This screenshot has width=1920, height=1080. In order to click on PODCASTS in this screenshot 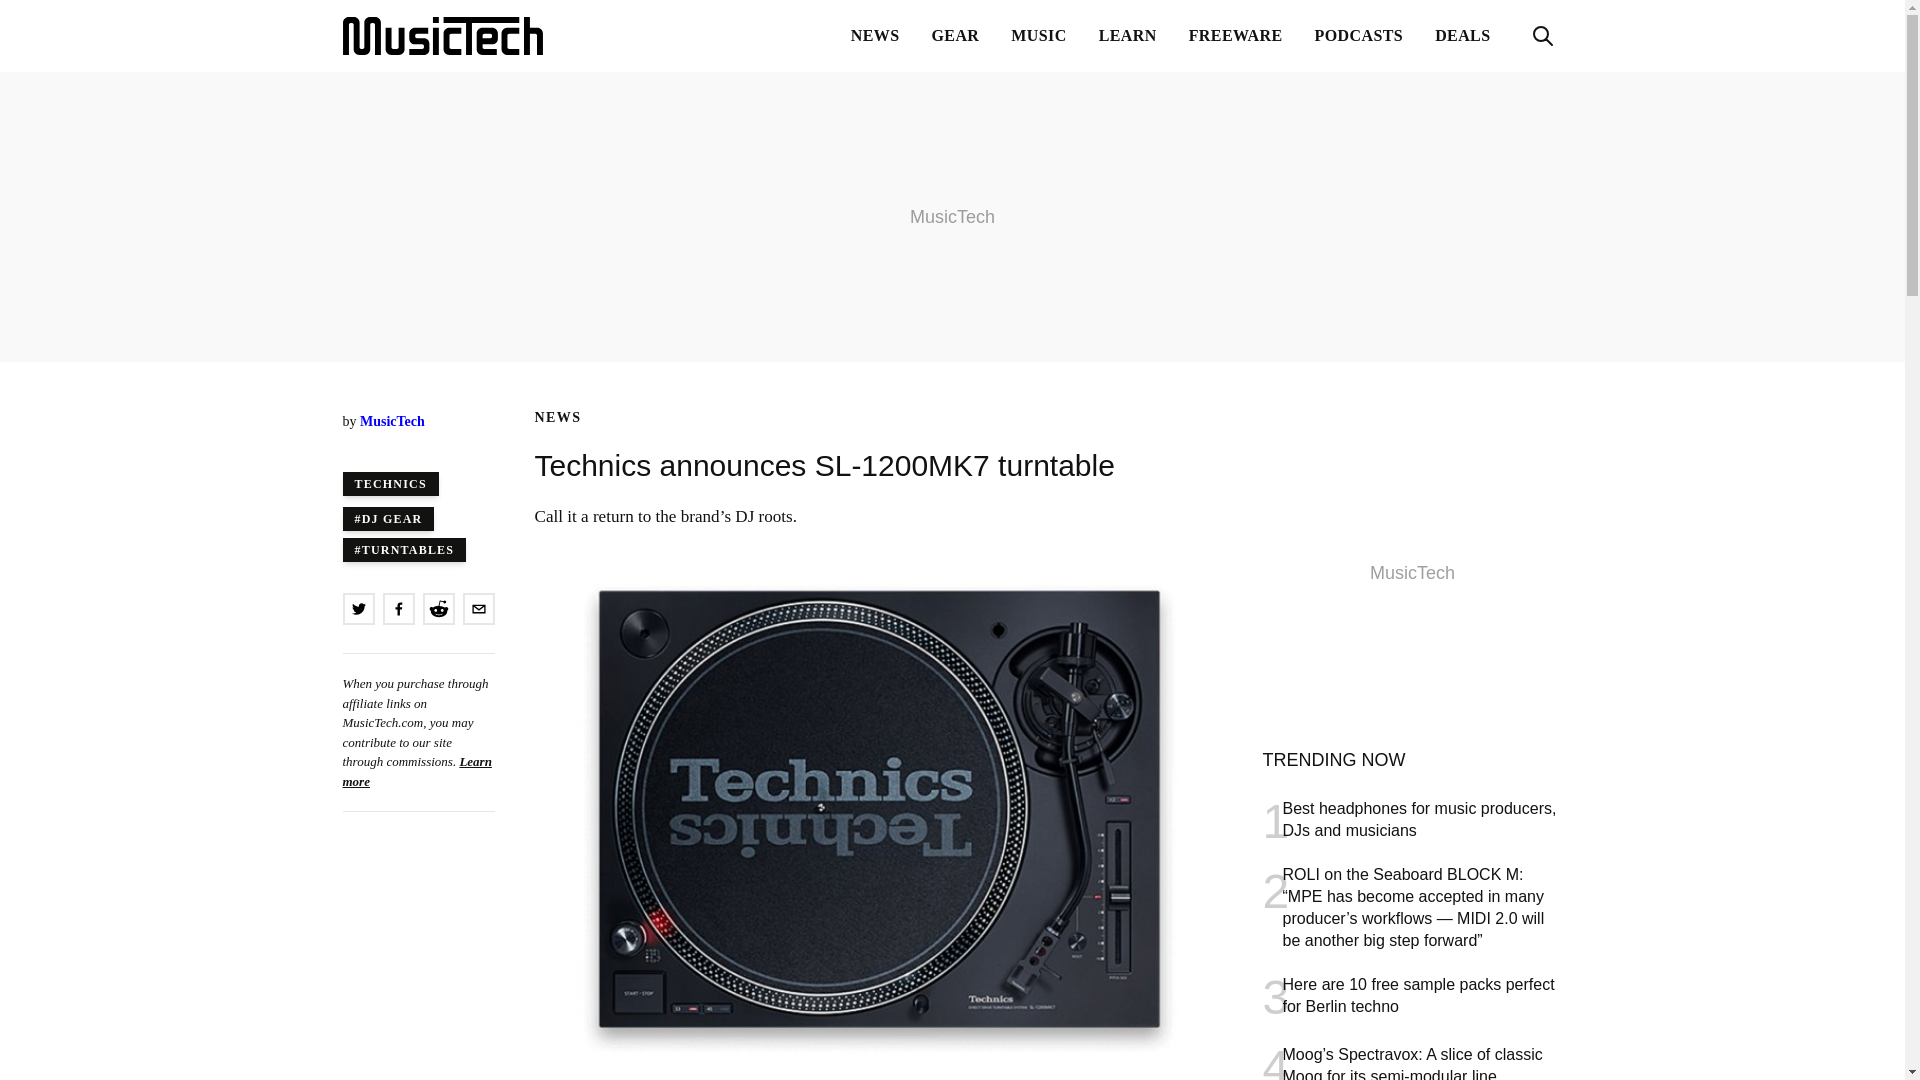, I will do `click(1359, 36)`.